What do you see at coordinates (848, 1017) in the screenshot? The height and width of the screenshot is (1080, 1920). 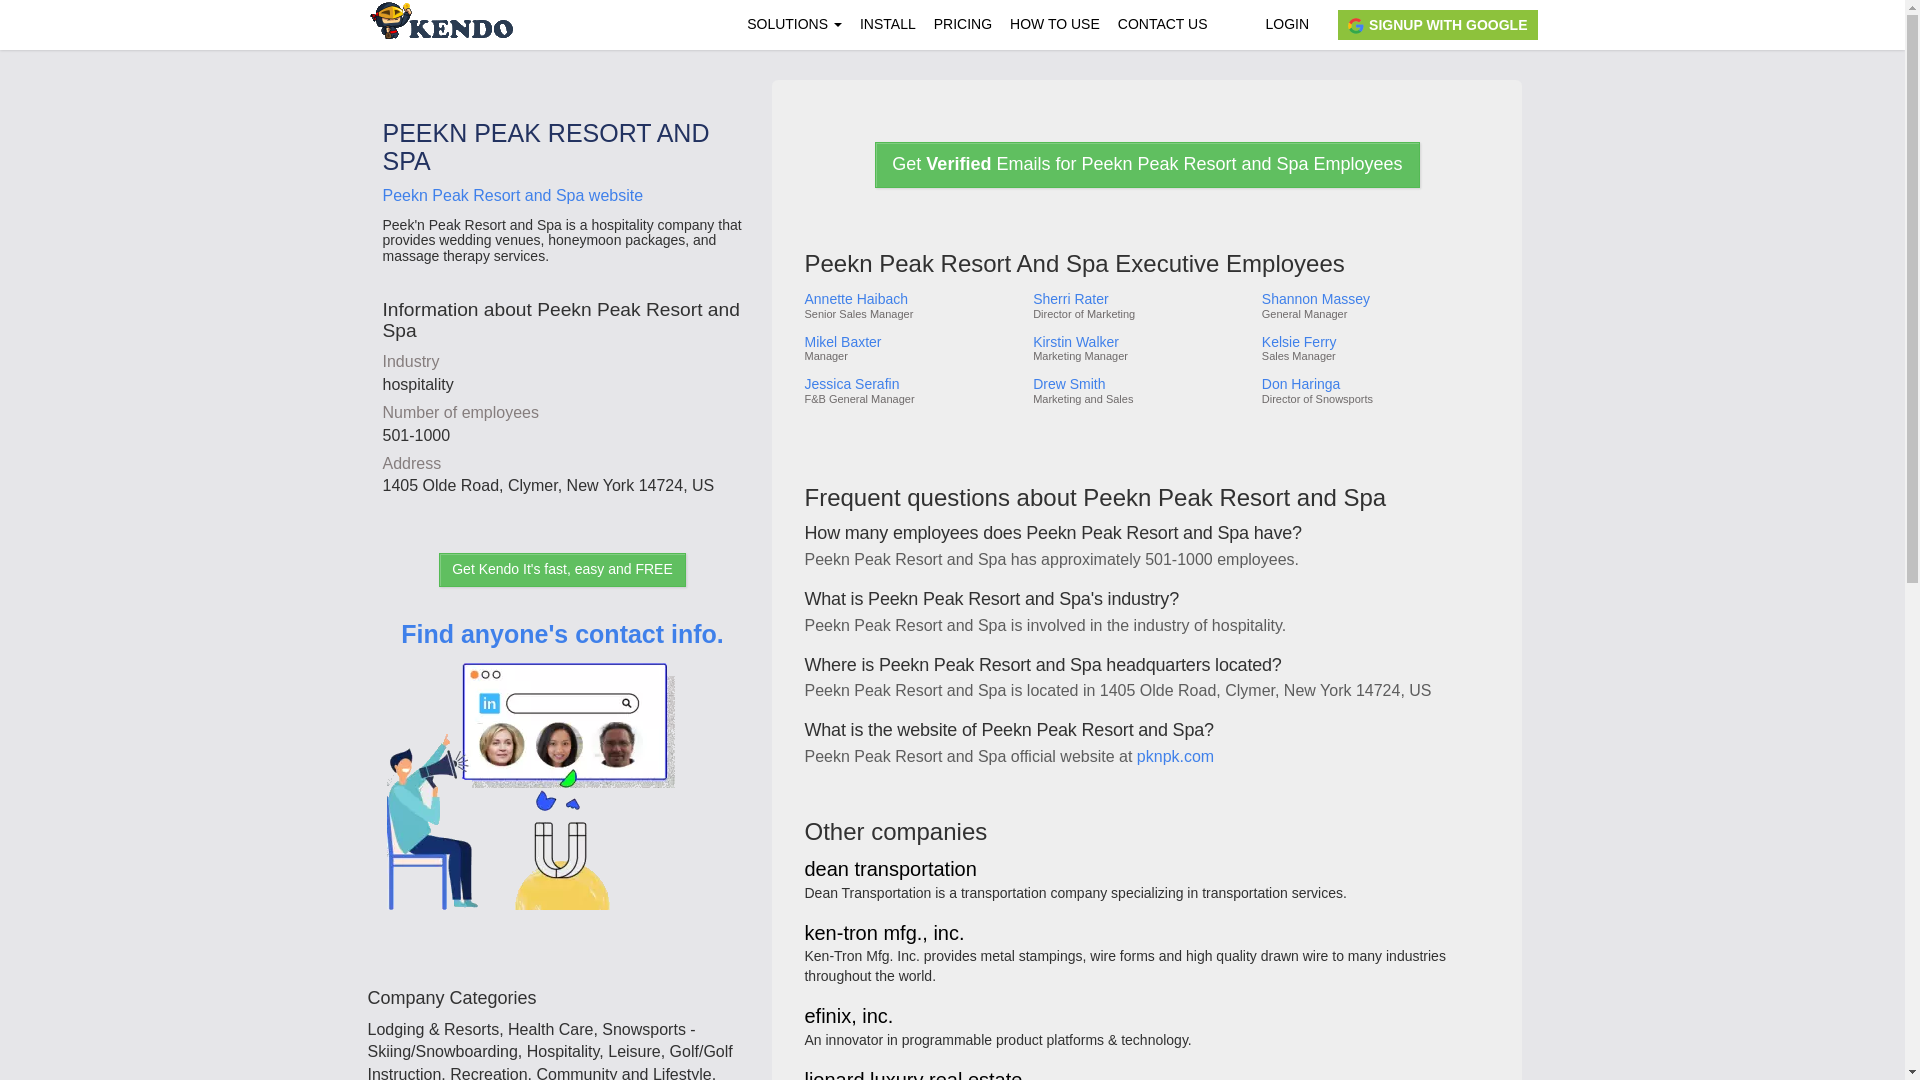 I see `efinix, inc.` at bounding box center [848, 1017].